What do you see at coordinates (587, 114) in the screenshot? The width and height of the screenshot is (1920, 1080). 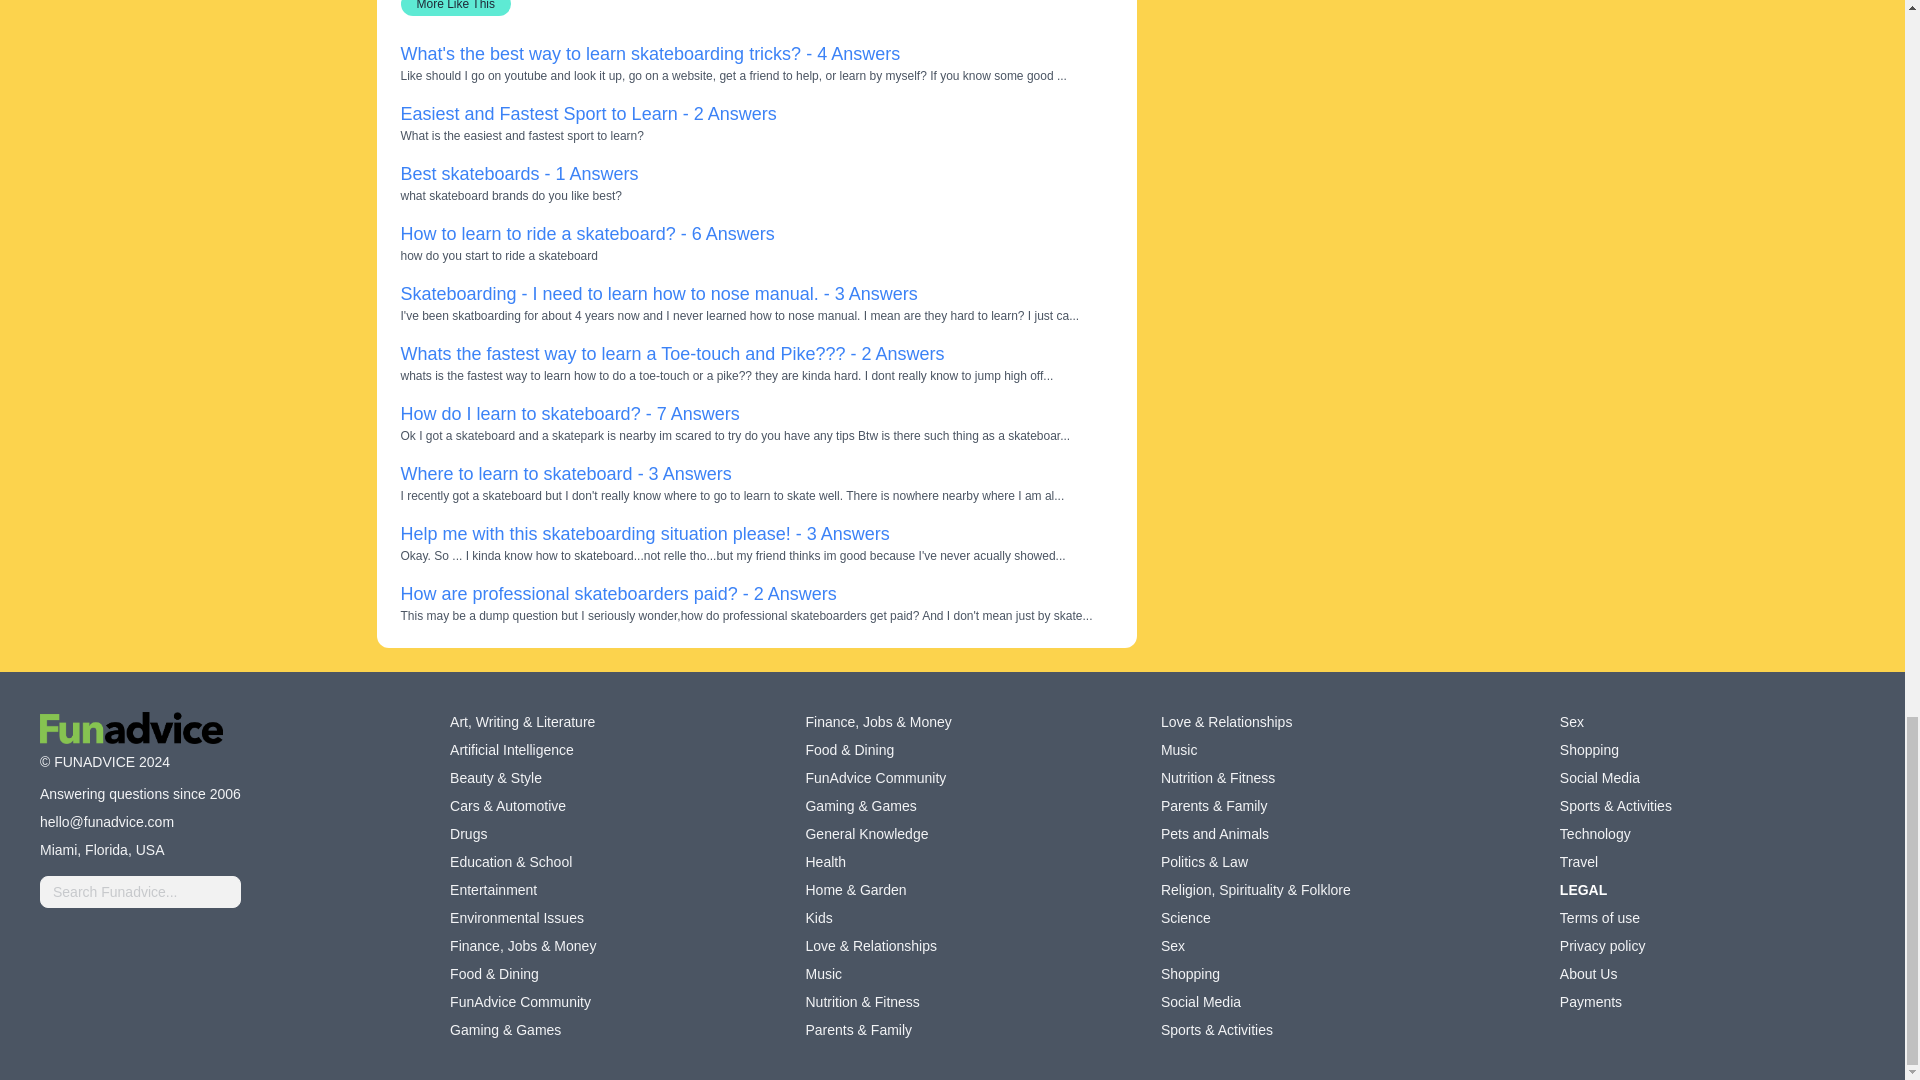 I see `Easiest and Fastest Sport to Learn - 2 Answers` at bounding box center [587, 114].